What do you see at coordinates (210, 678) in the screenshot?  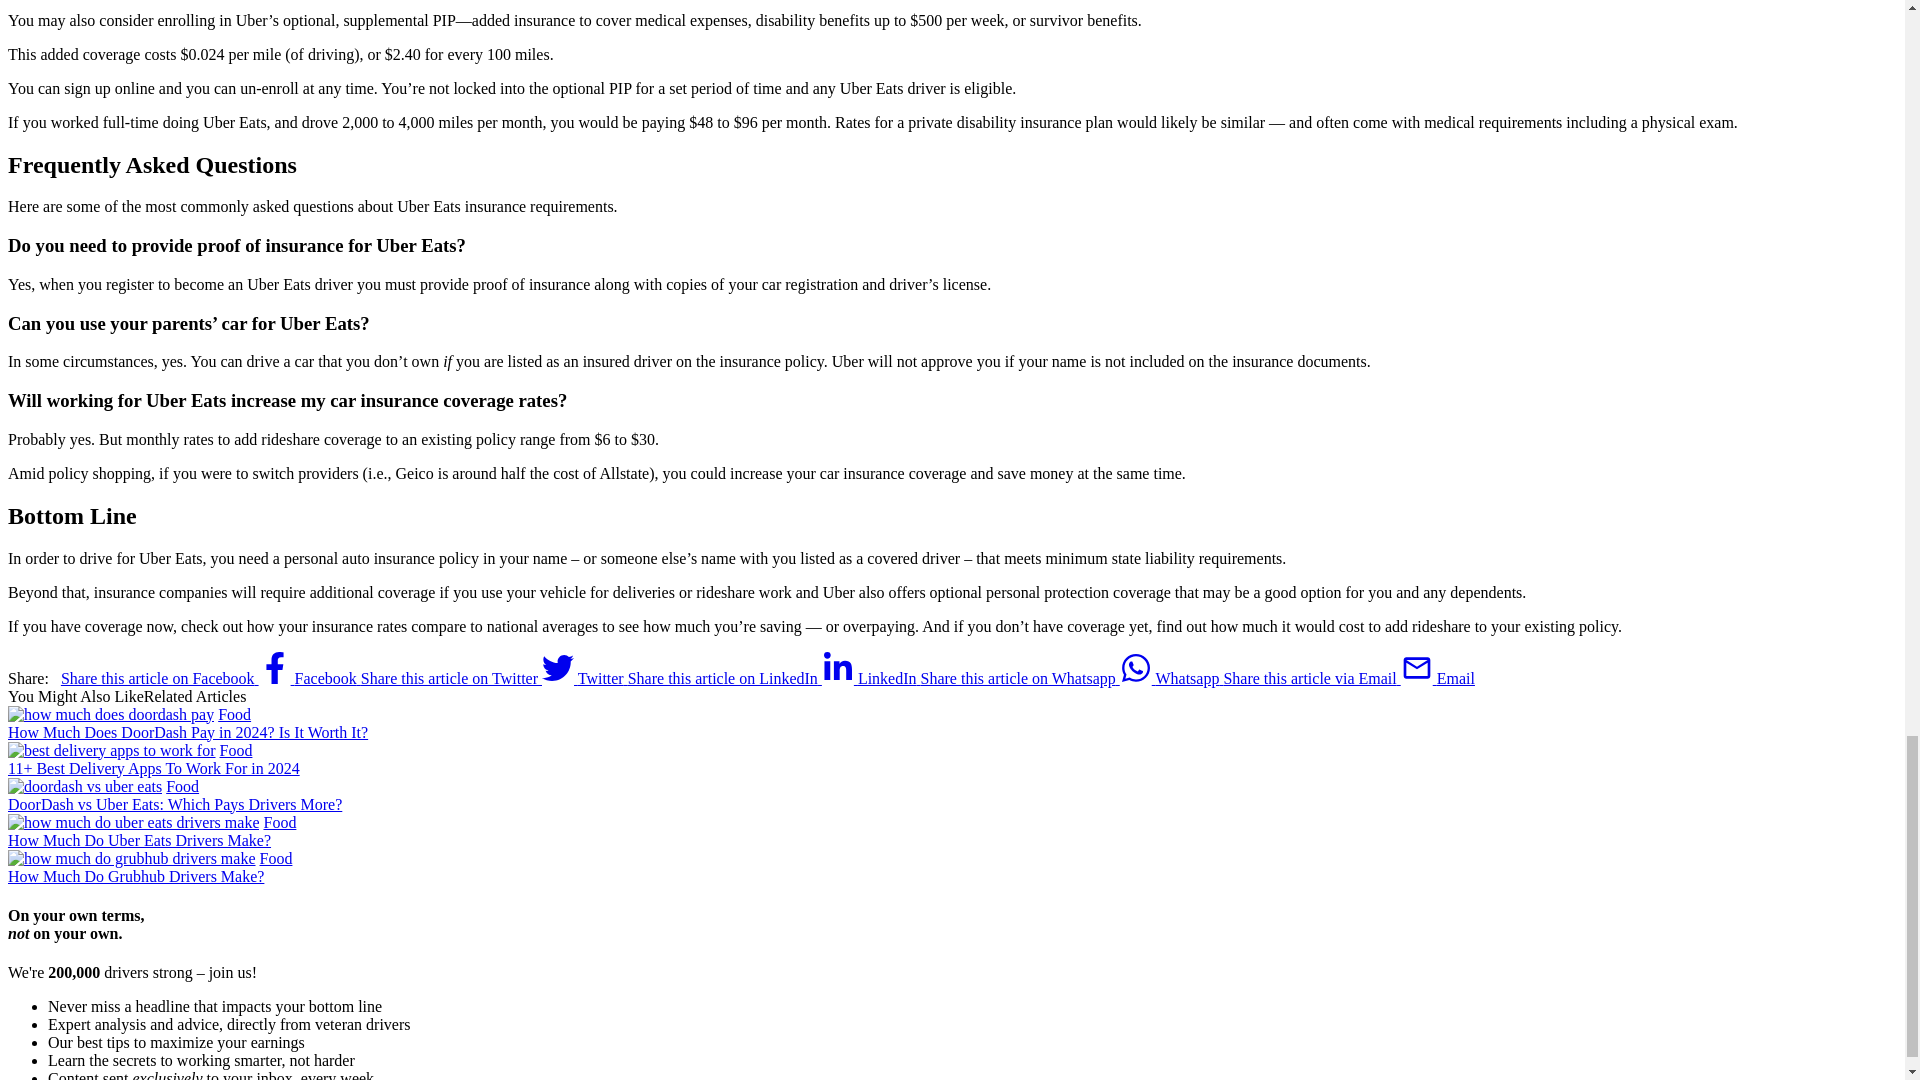 I see `Share this article on Facebook Facebook` at bounding box center [210, 678].